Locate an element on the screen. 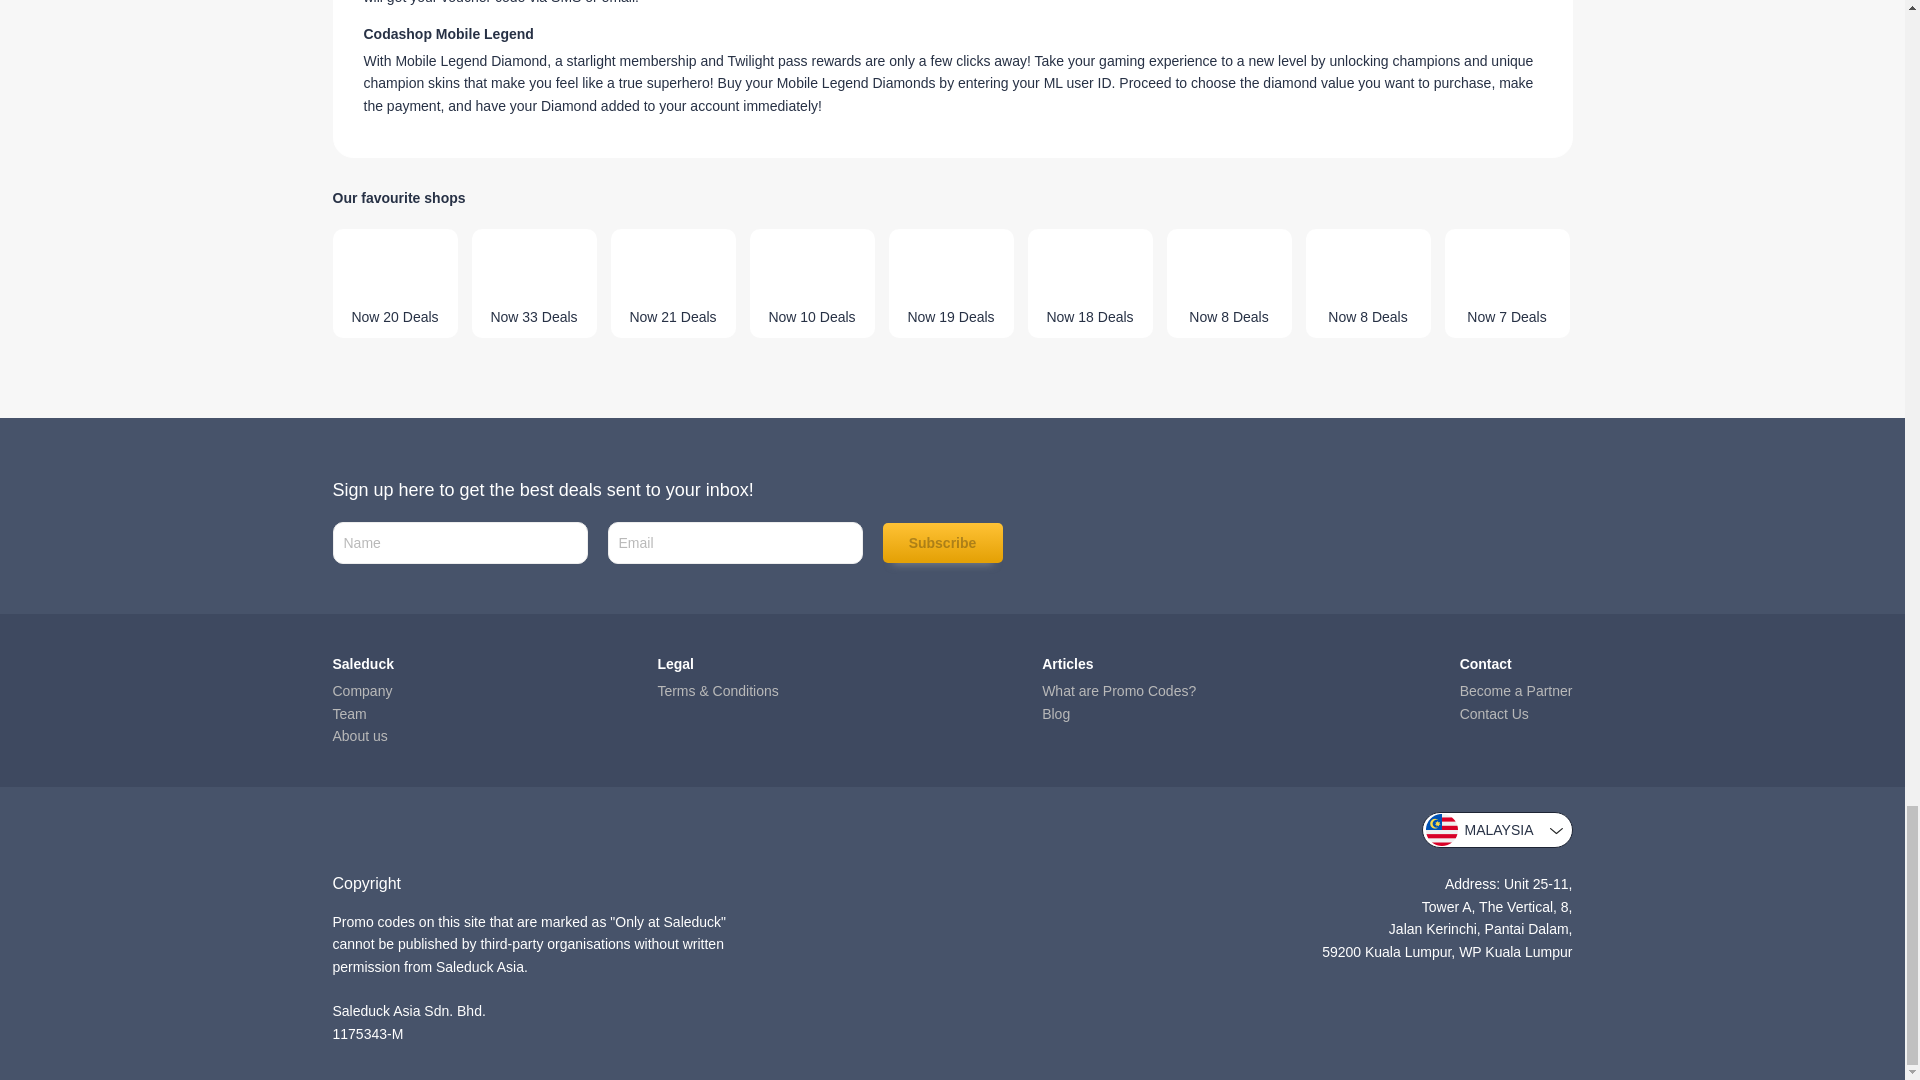  Now 7 Deals is located at coordinates (1506, 283).